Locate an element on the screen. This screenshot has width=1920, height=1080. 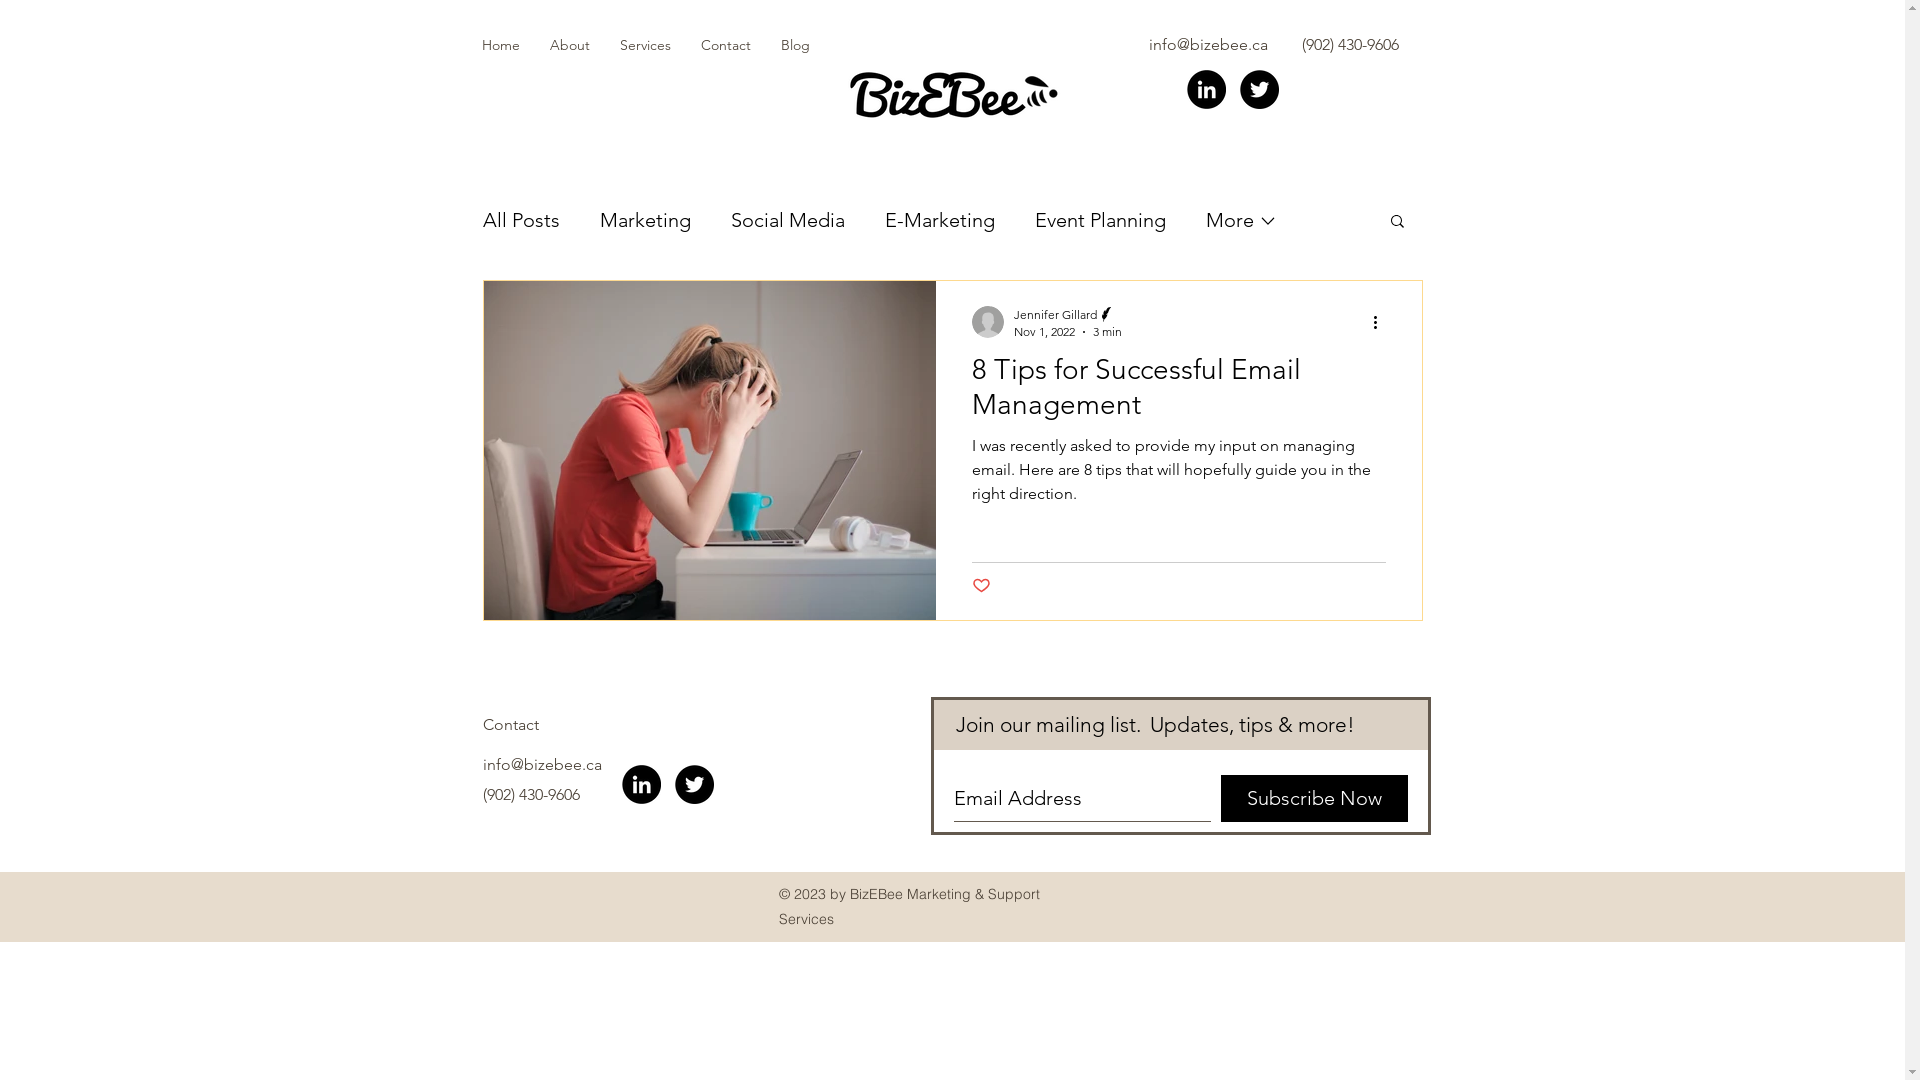
Contact is located at coordinates (726, 45).